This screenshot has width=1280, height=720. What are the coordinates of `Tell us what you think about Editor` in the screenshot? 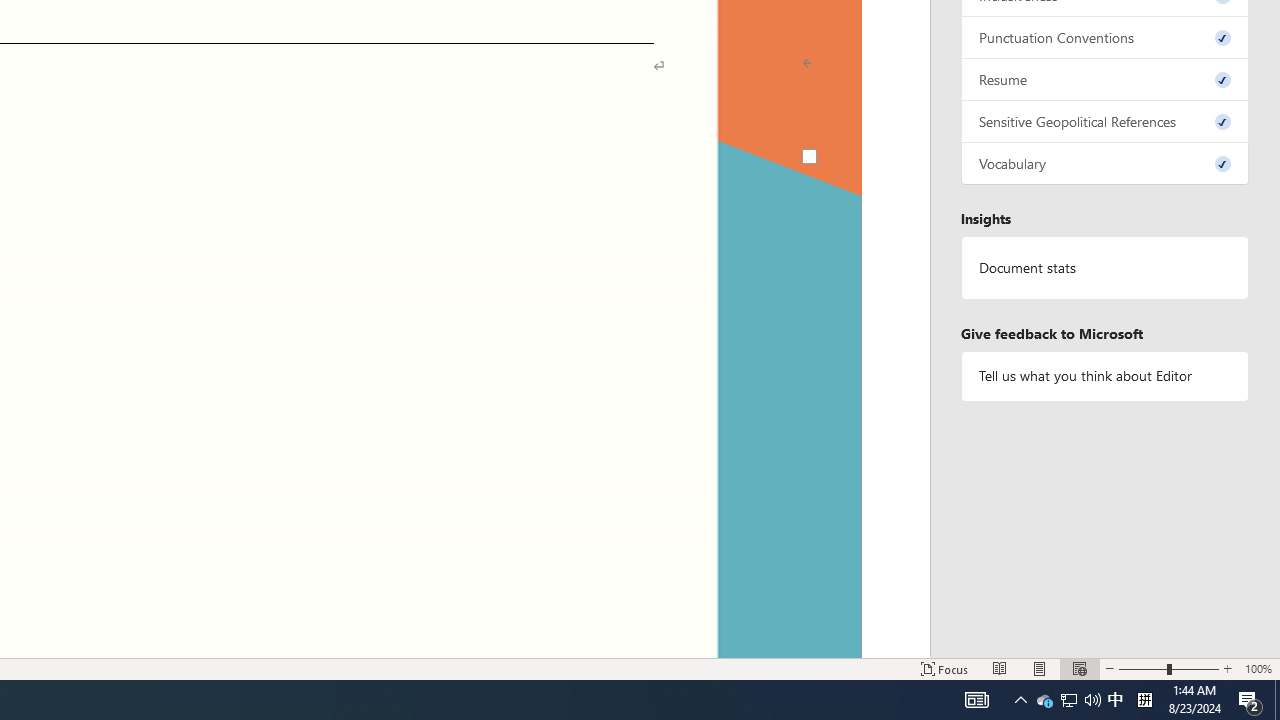 It's located at (1105, 376).